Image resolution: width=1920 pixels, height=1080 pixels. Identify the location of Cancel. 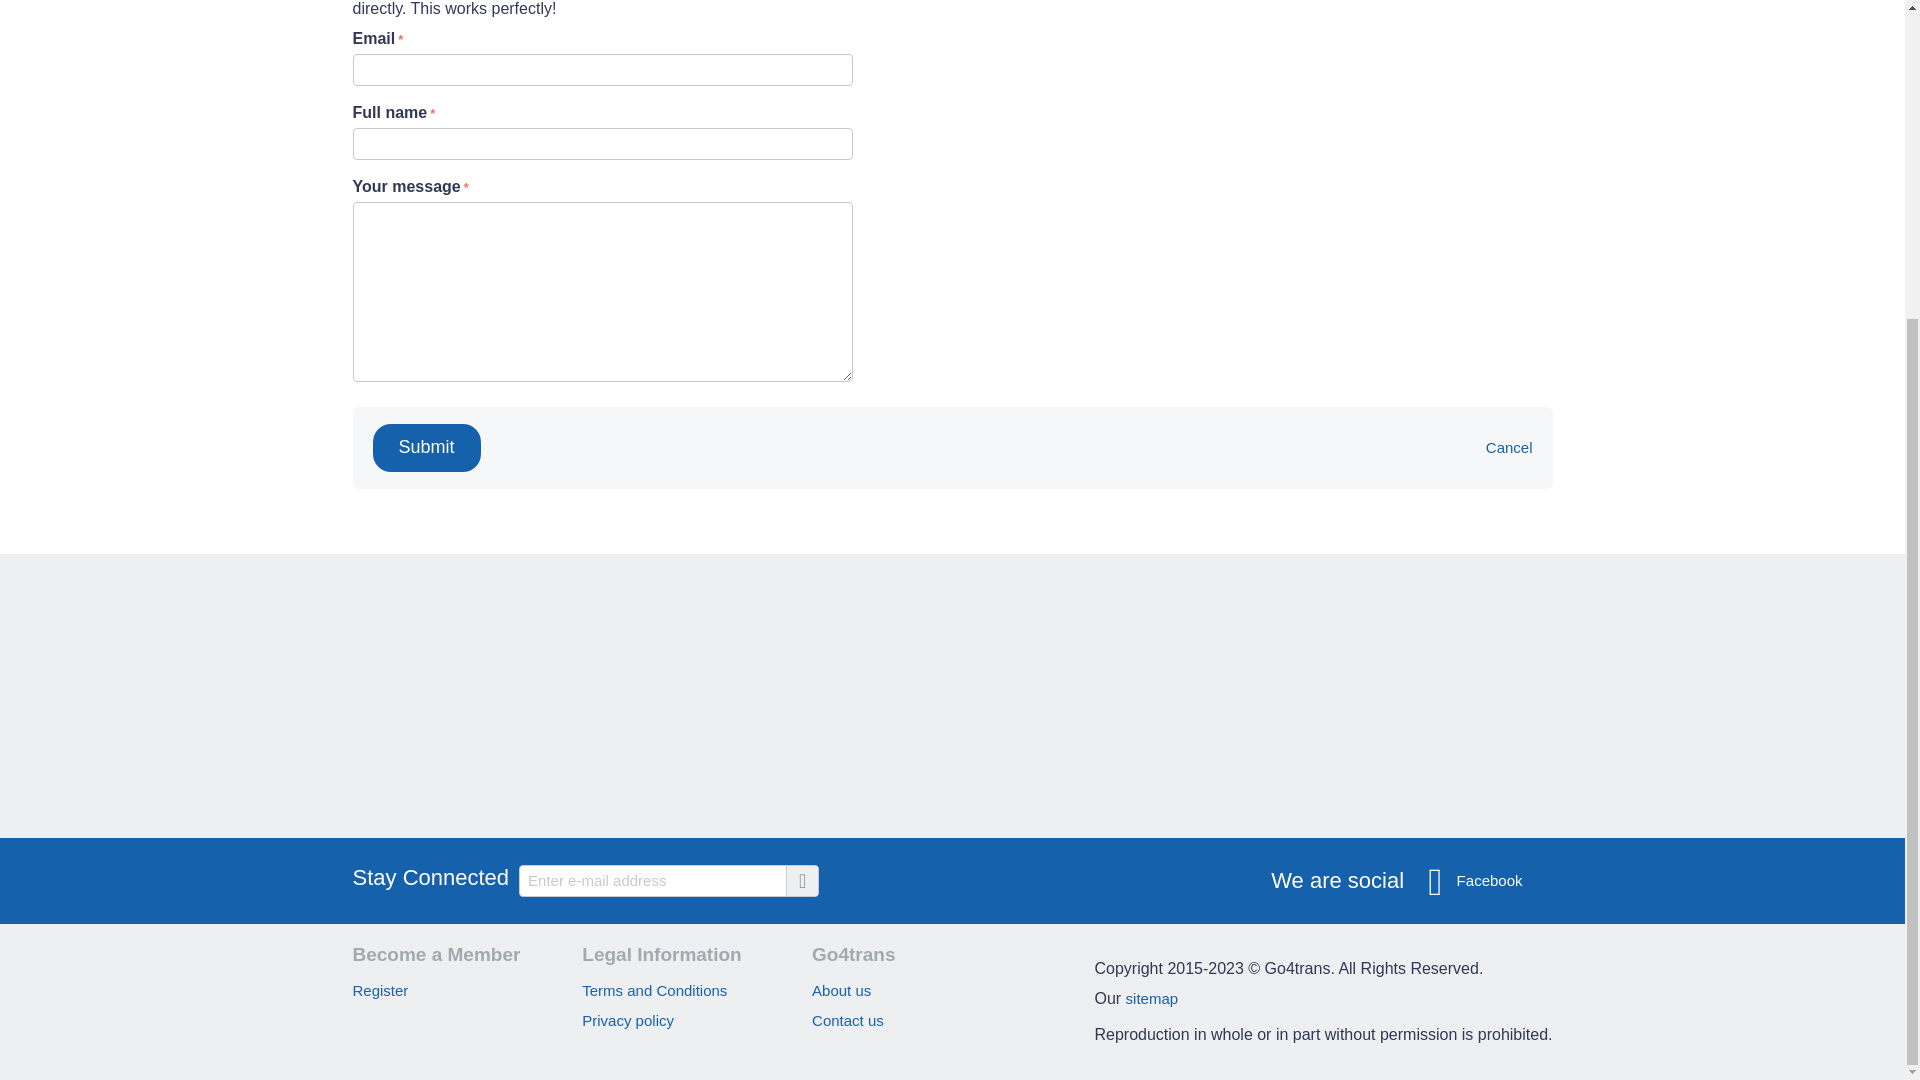
(1509, 446).